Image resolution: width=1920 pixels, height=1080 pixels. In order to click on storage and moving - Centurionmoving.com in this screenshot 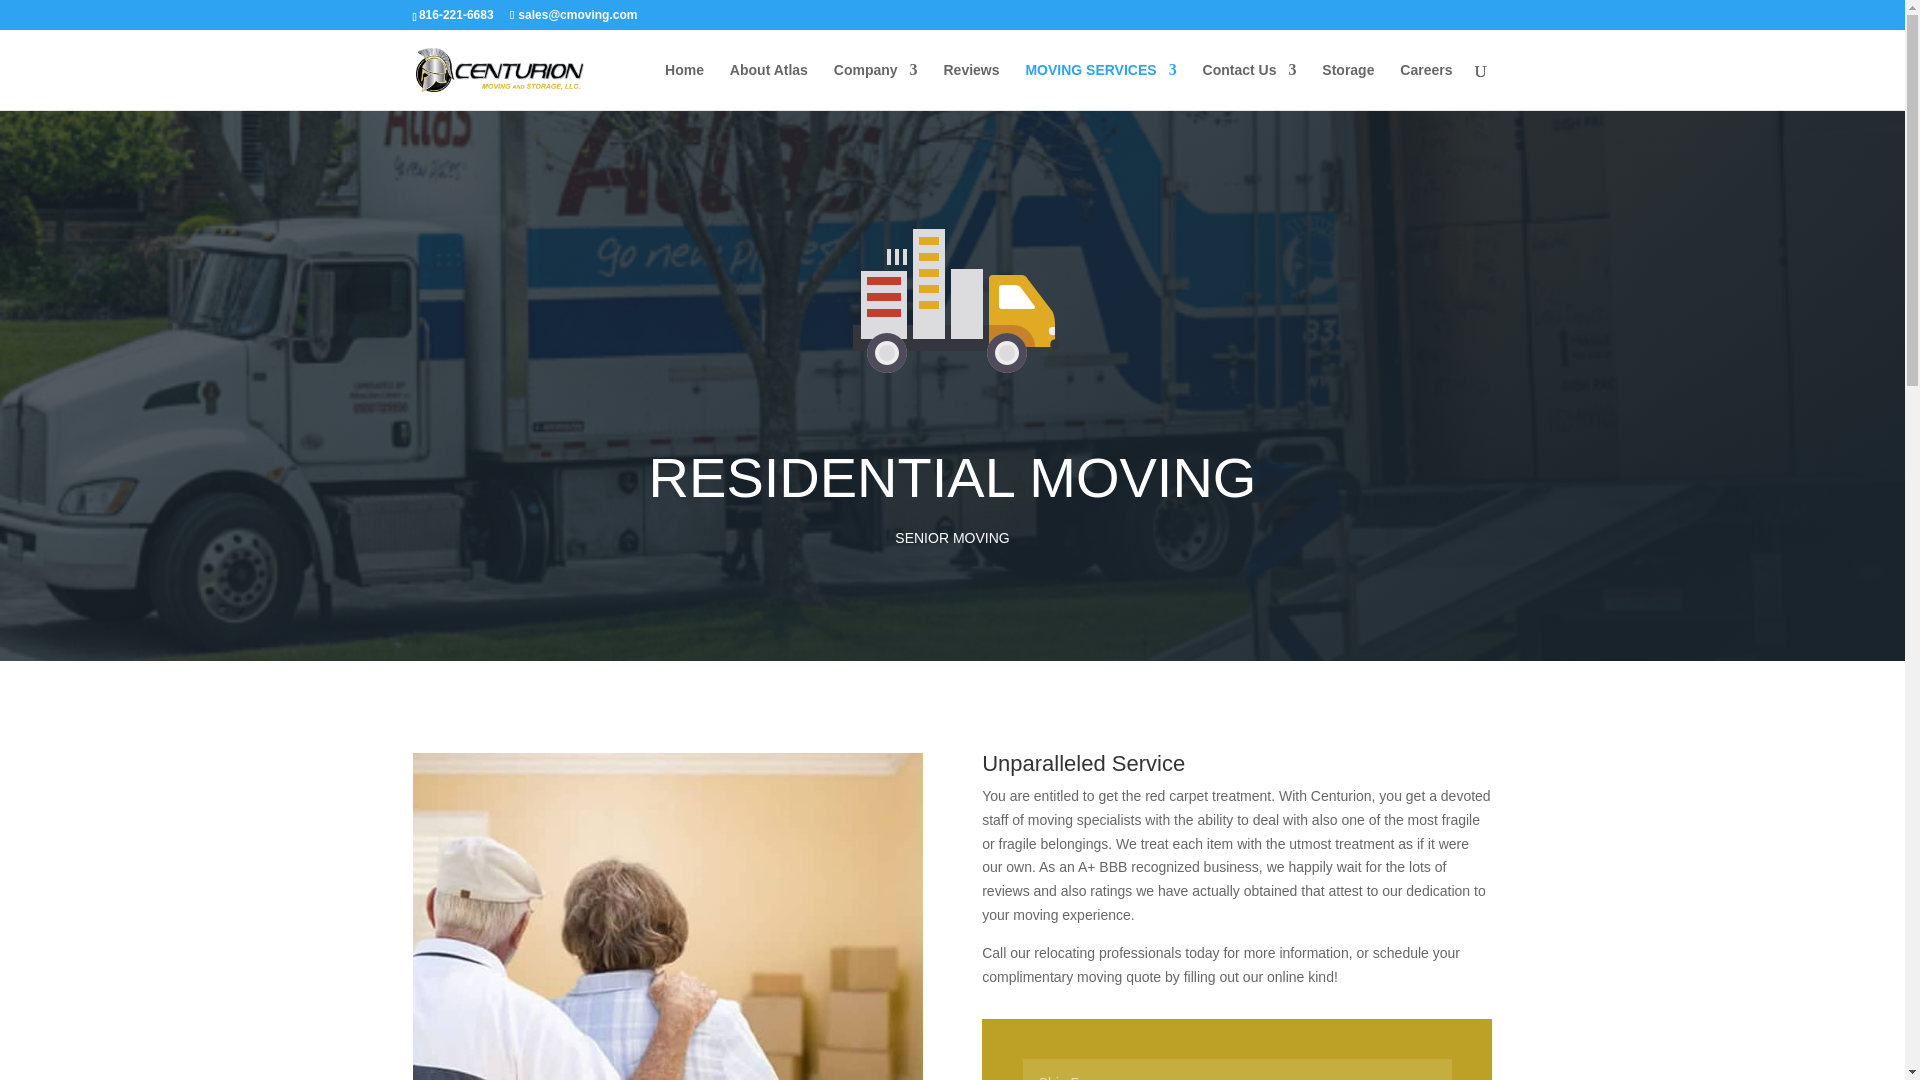, I will do `click(951, 310)`.